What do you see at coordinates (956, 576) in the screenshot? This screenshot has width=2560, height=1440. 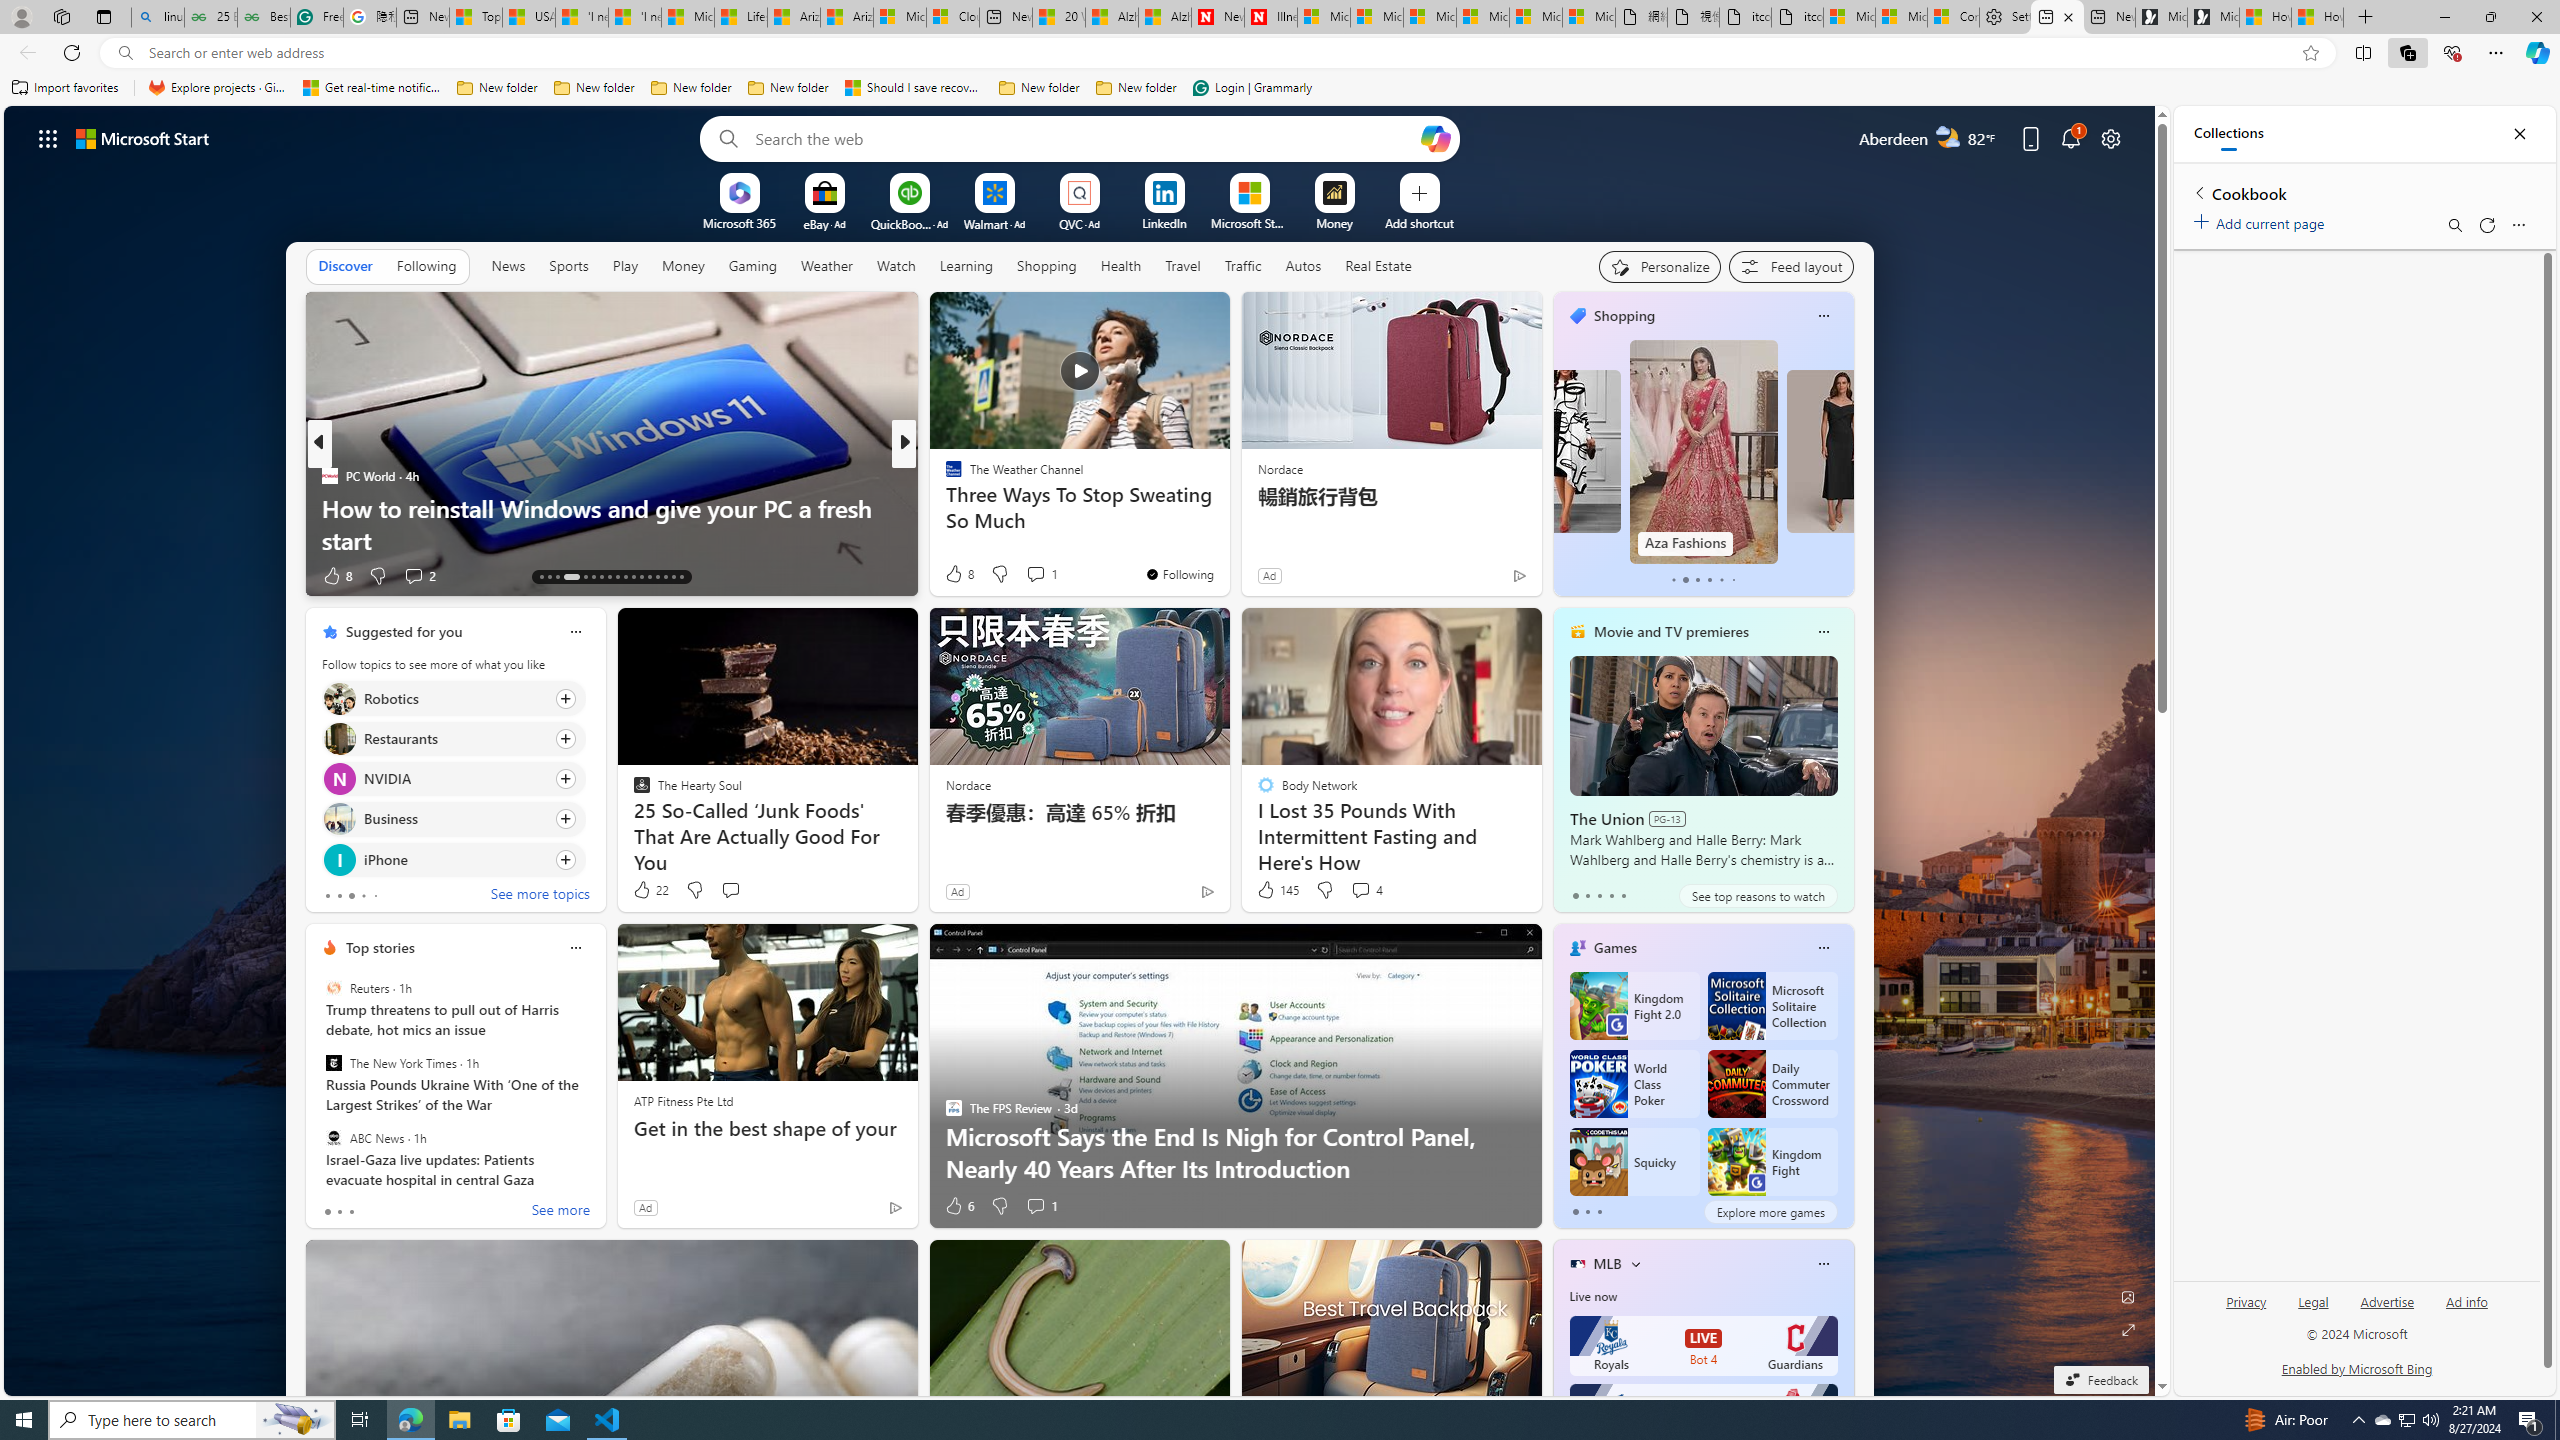 I see `68 Like` at bounding box center [956, 576].